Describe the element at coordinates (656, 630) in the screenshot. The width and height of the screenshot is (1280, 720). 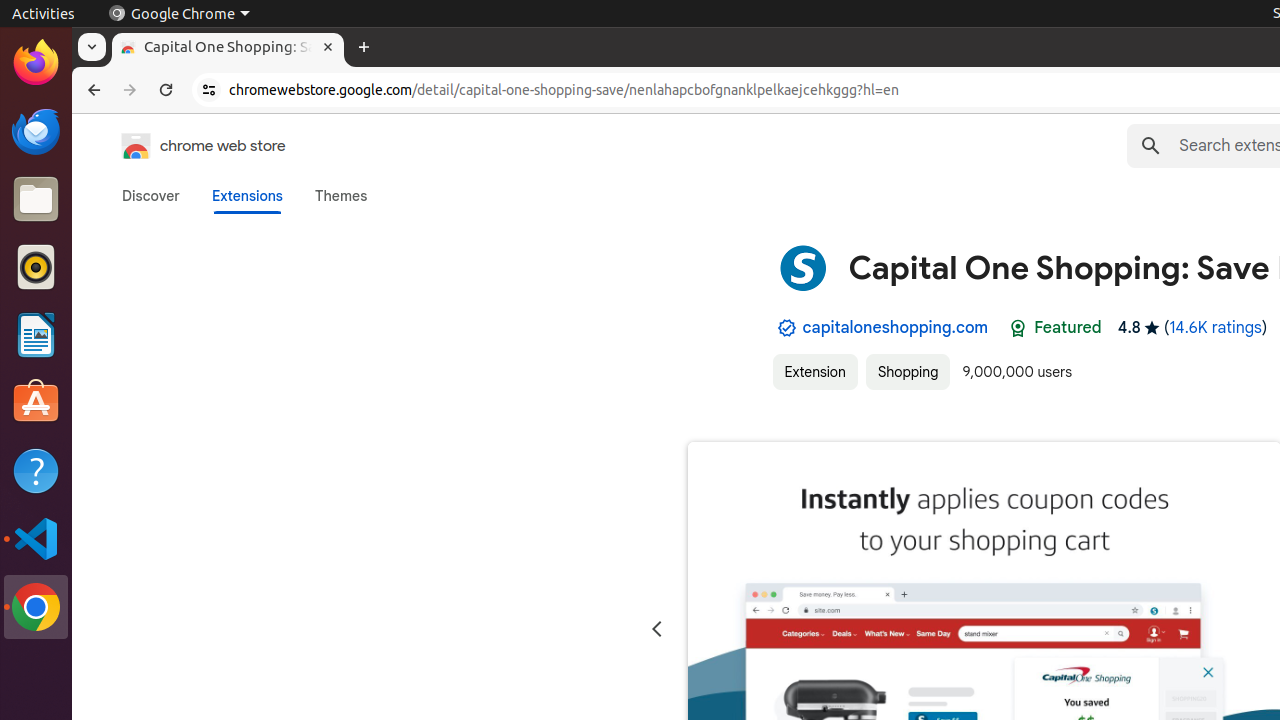
I see `Previous slide` at that location.